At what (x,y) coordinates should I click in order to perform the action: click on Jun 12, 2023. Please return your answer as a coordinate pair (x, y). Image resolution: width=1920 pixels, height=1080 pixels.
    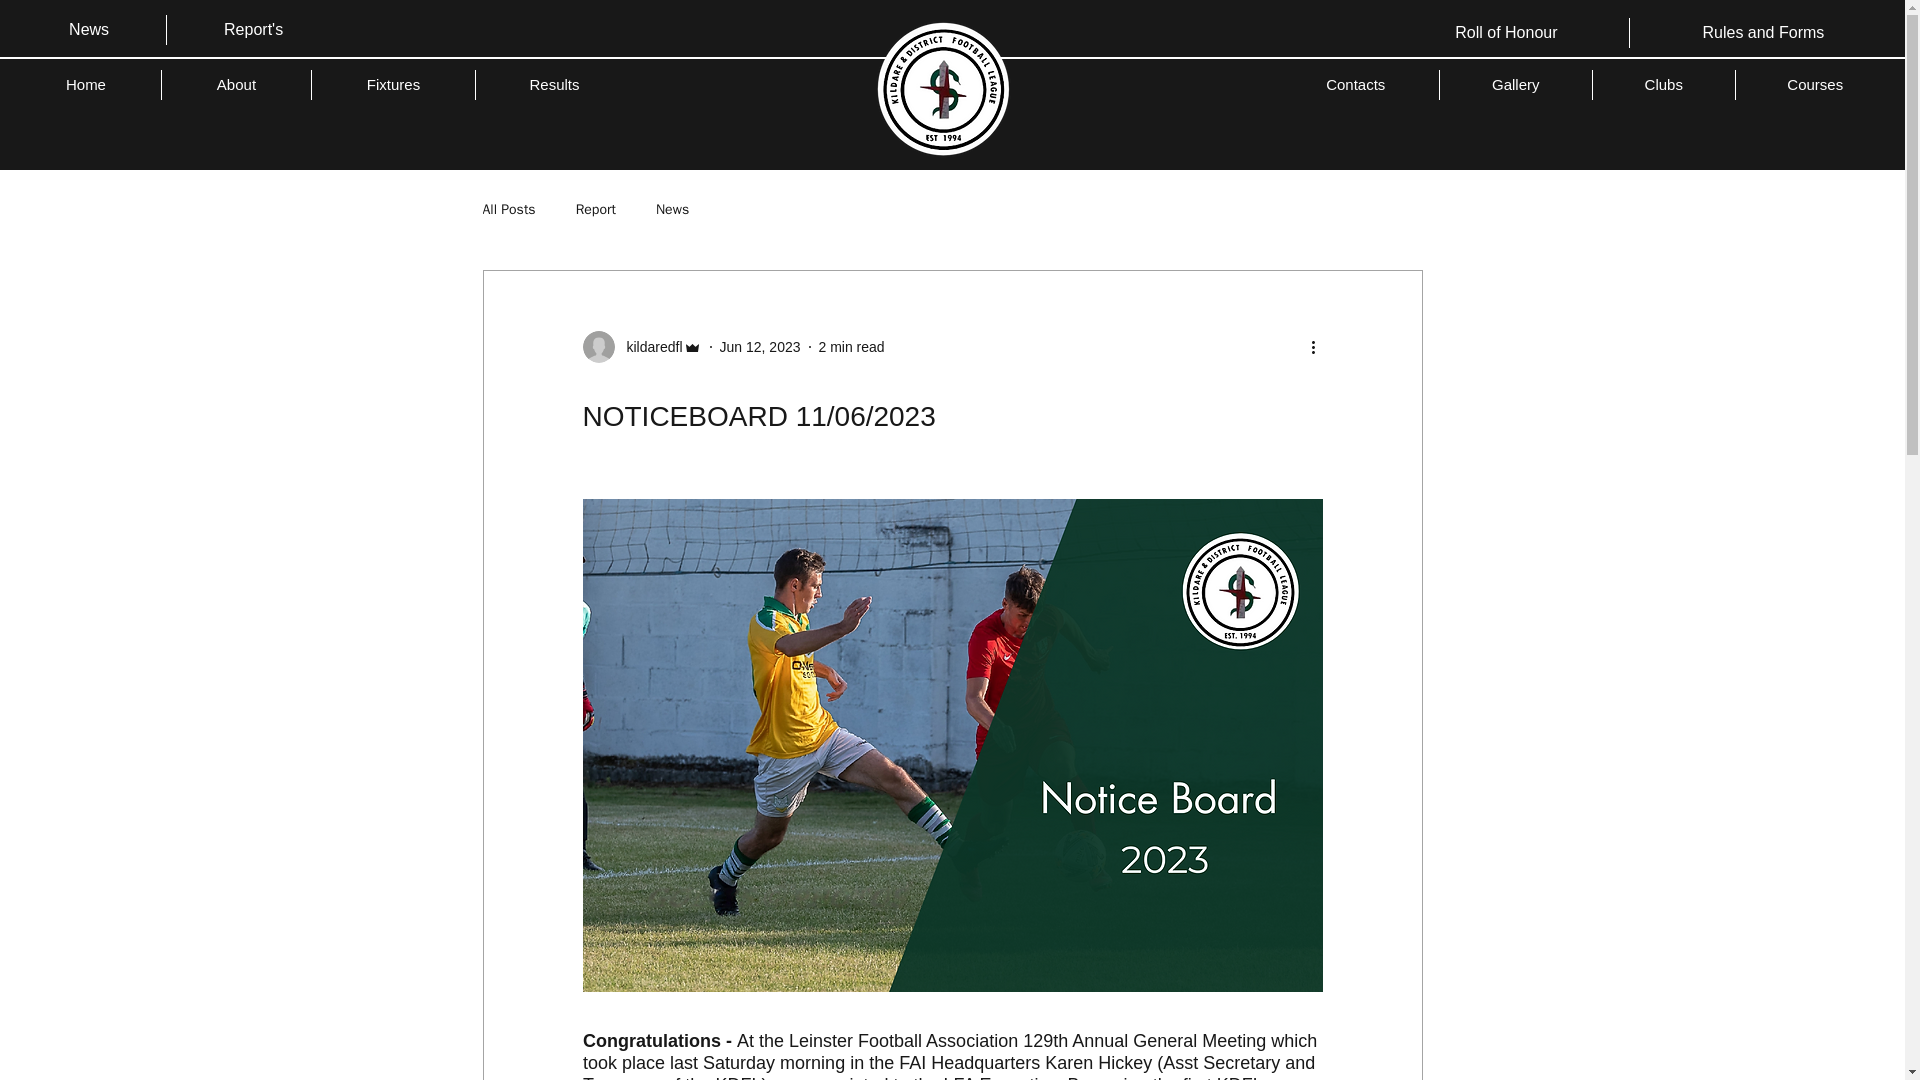
    Looking at the image, I should click on (760, 347).